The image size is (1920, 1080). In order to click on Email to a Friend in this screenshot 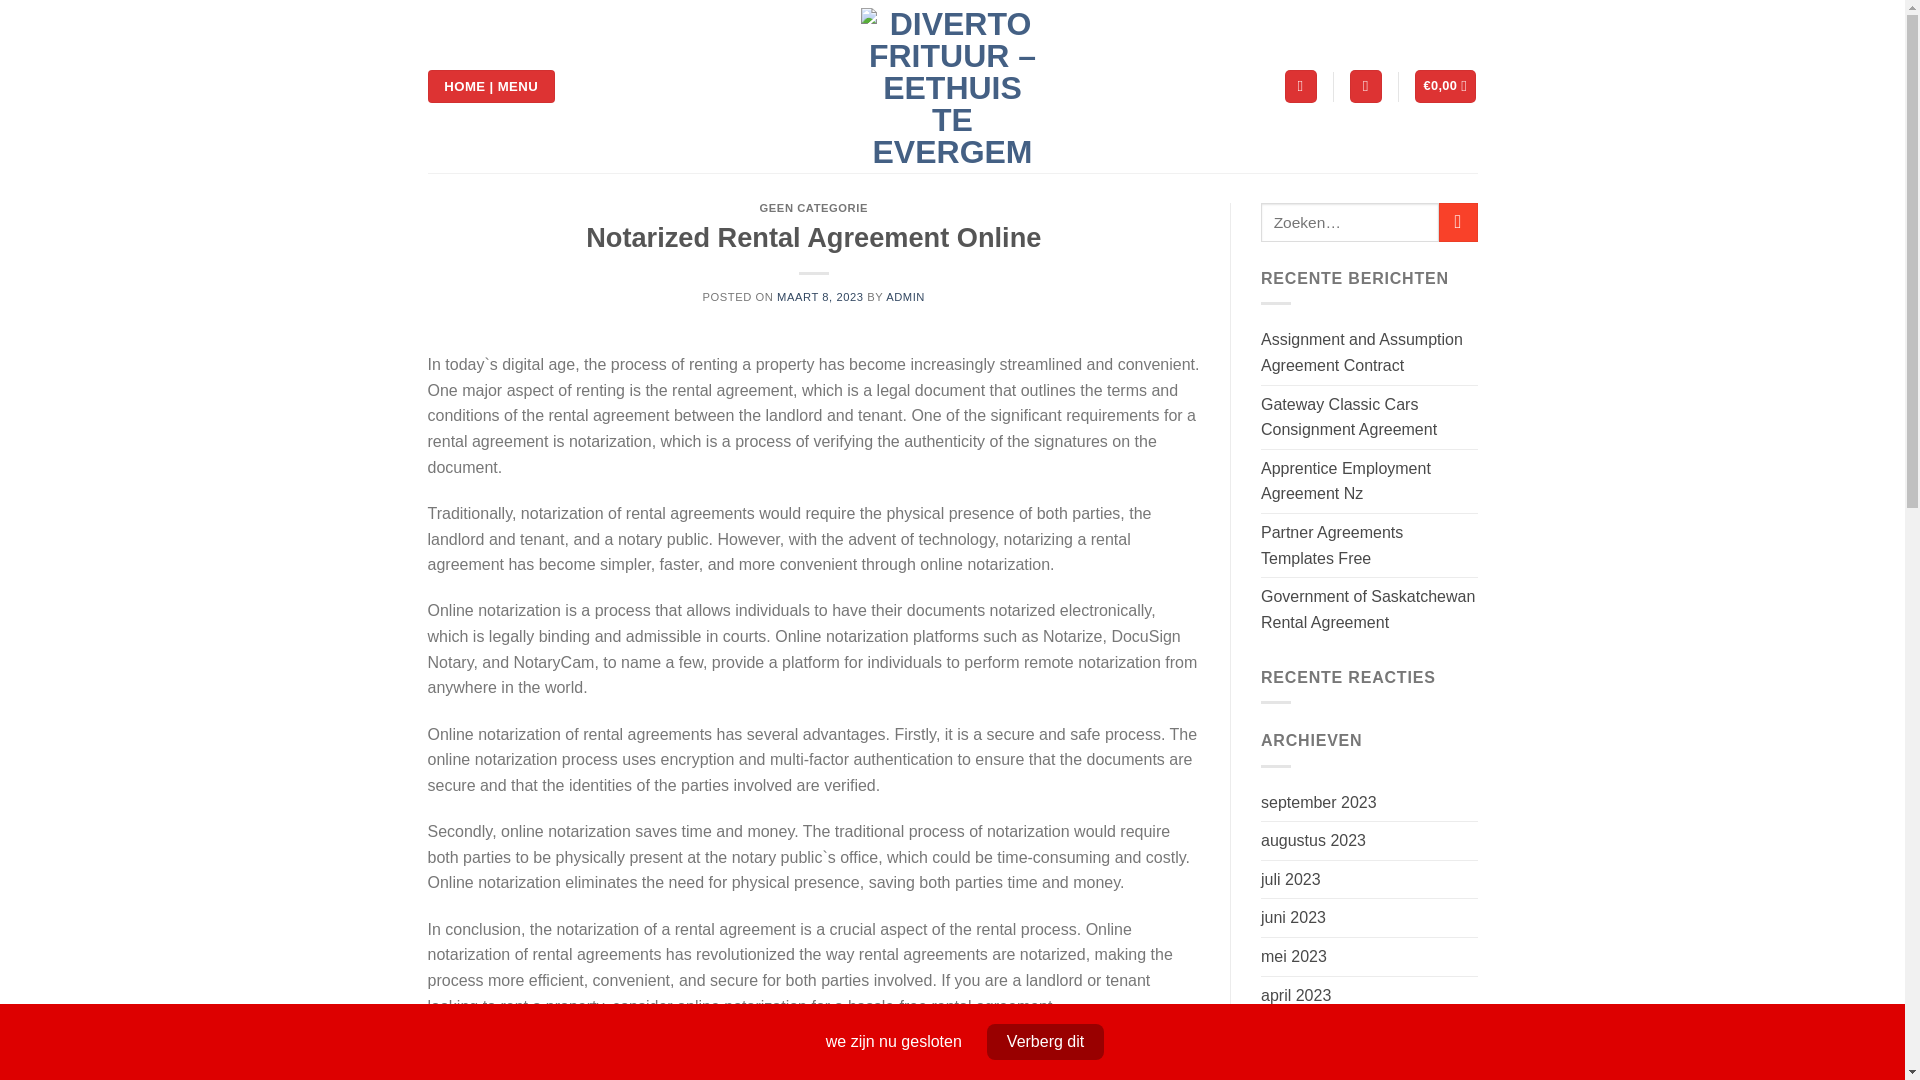, I will do `click(814, 1070)`.